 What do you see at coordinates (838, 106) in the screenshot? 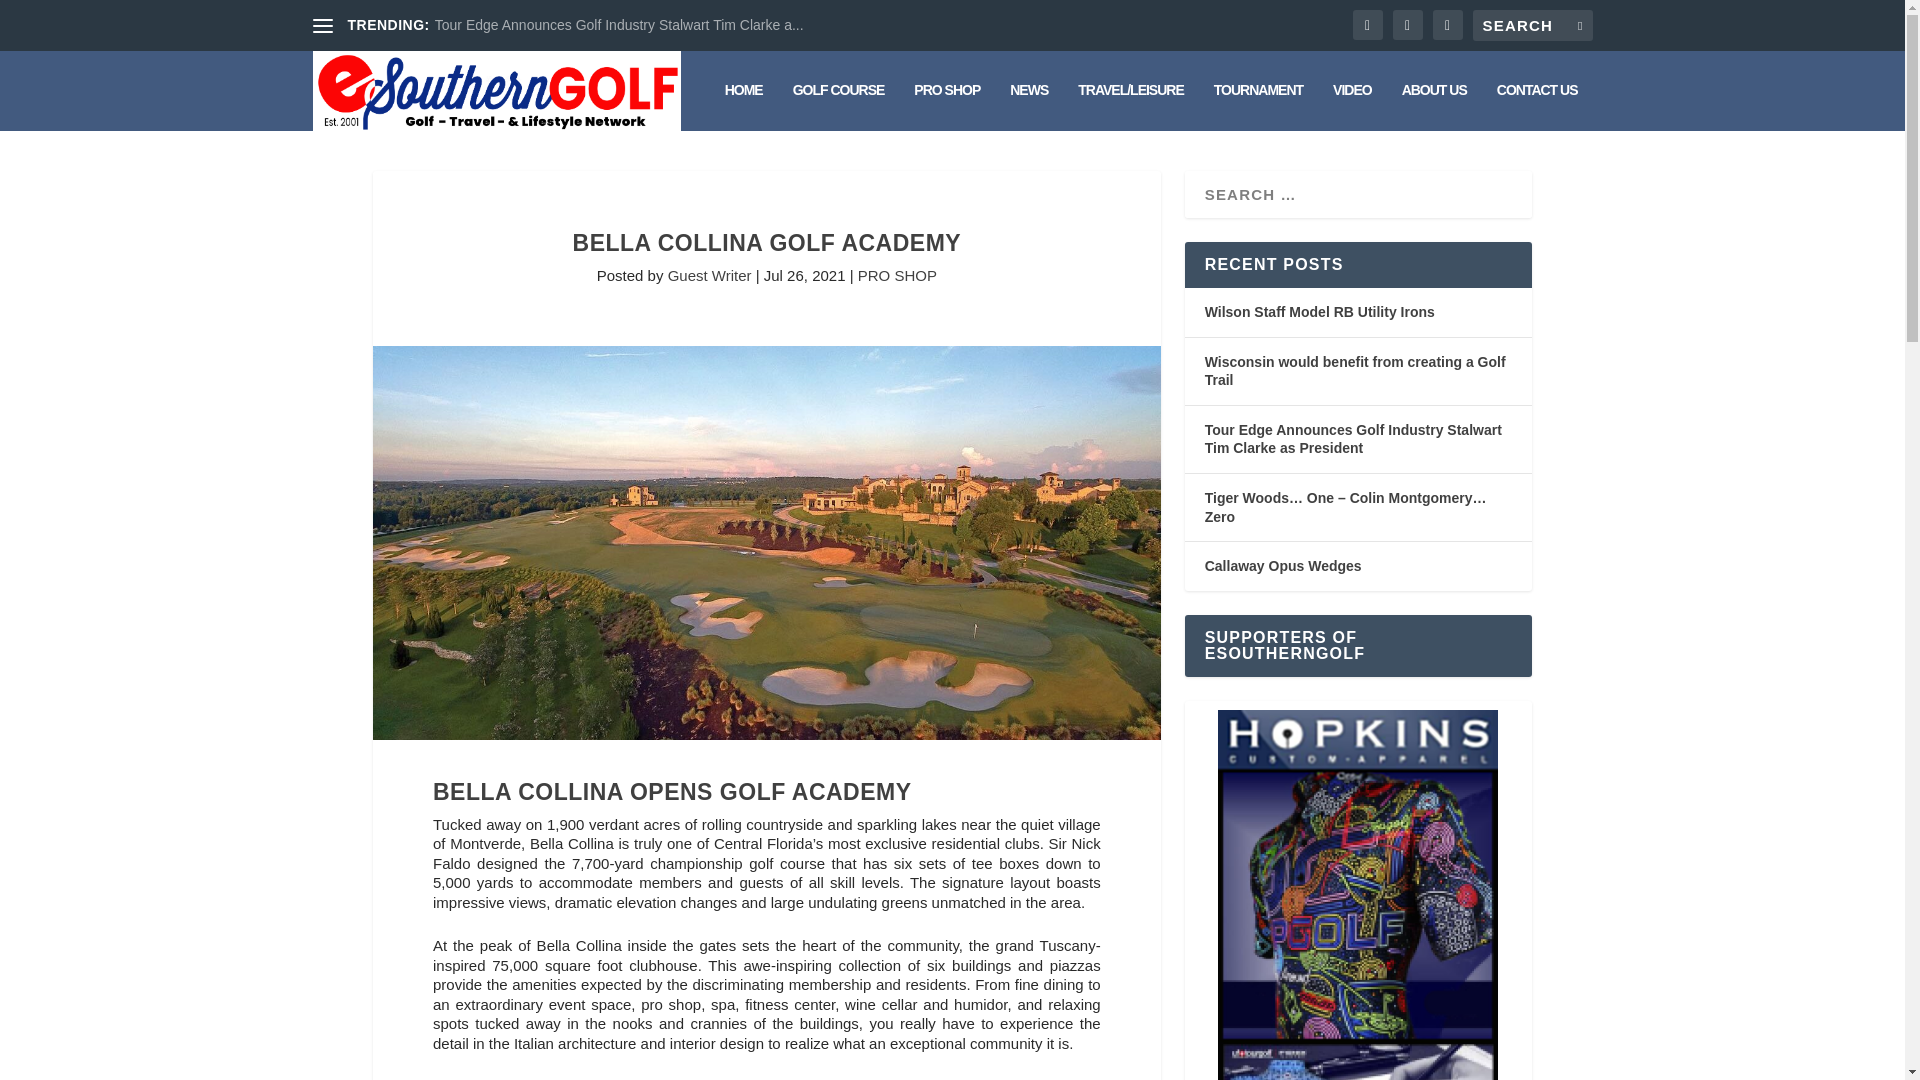
I see `GOLF COURSE` at bounding box center [838, 106].